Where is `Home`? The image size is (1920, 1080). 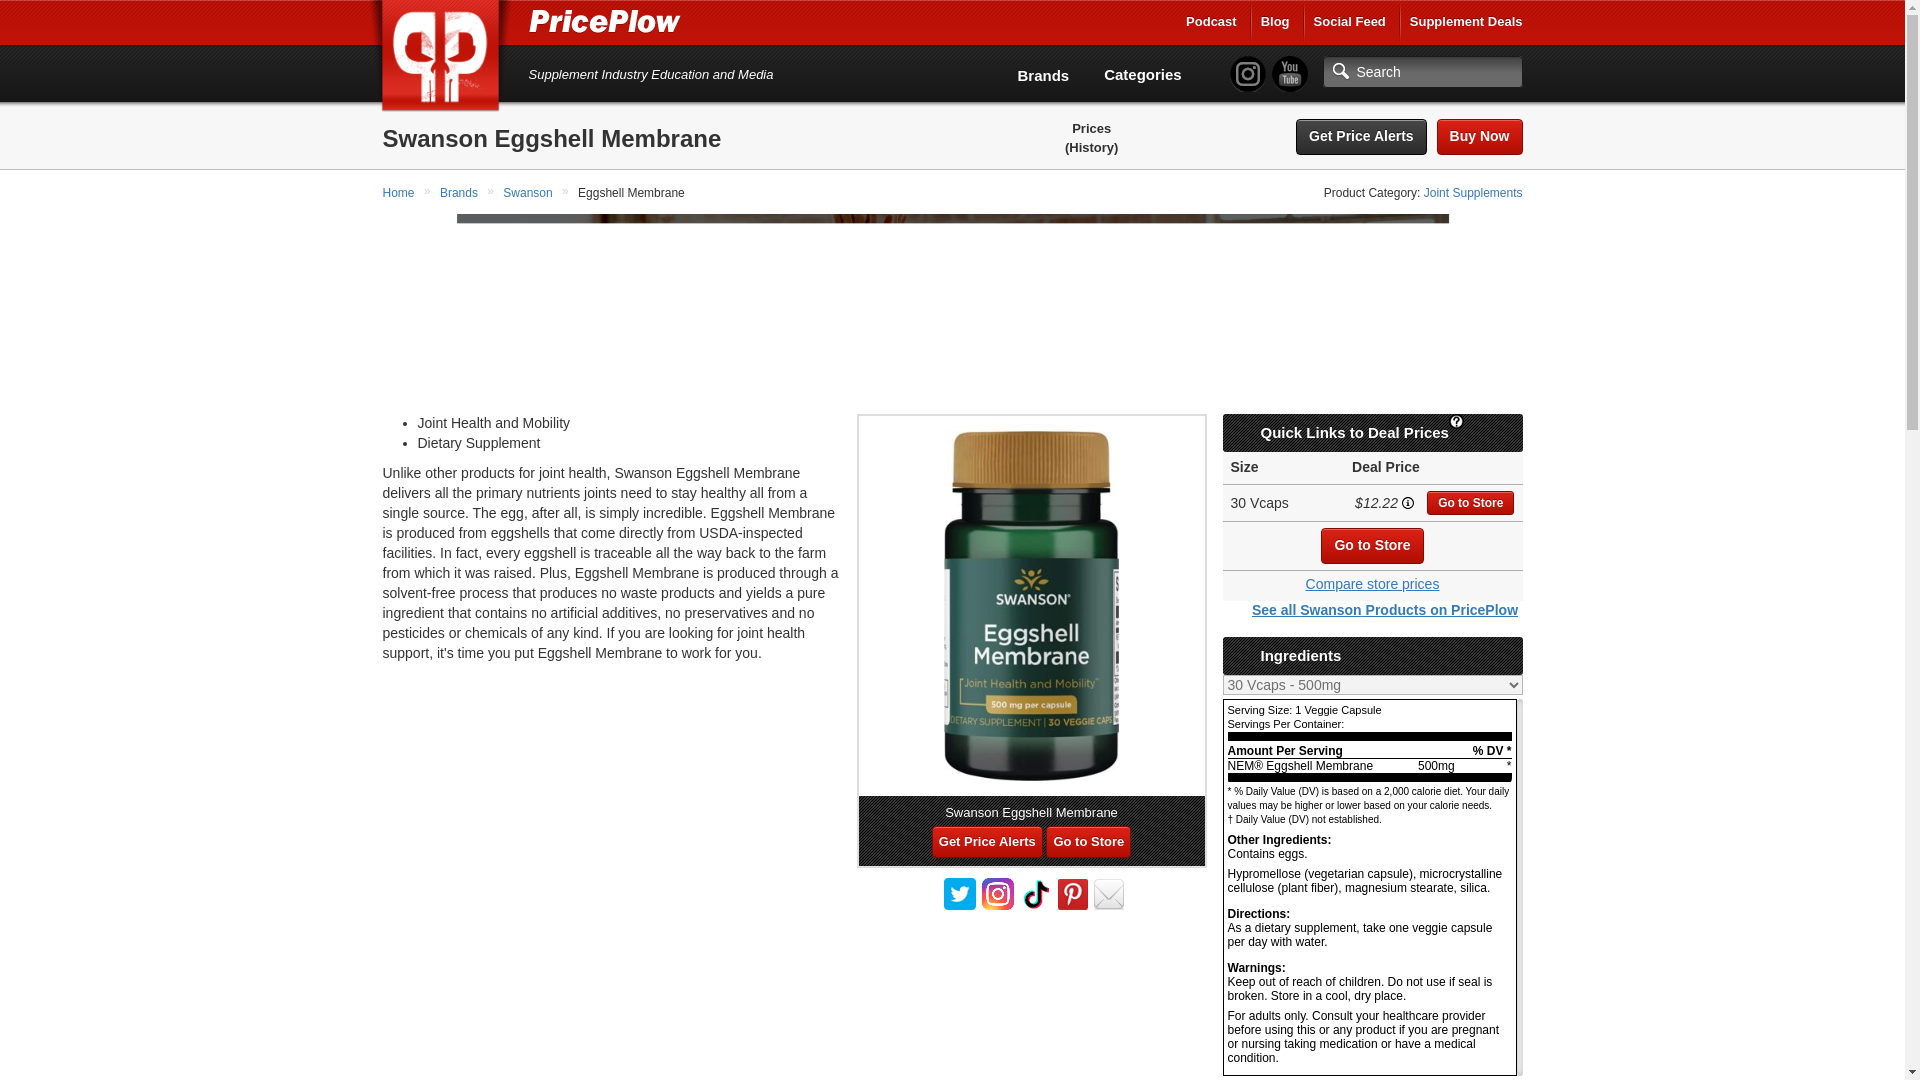
Home is located at coordinates (399, 192).